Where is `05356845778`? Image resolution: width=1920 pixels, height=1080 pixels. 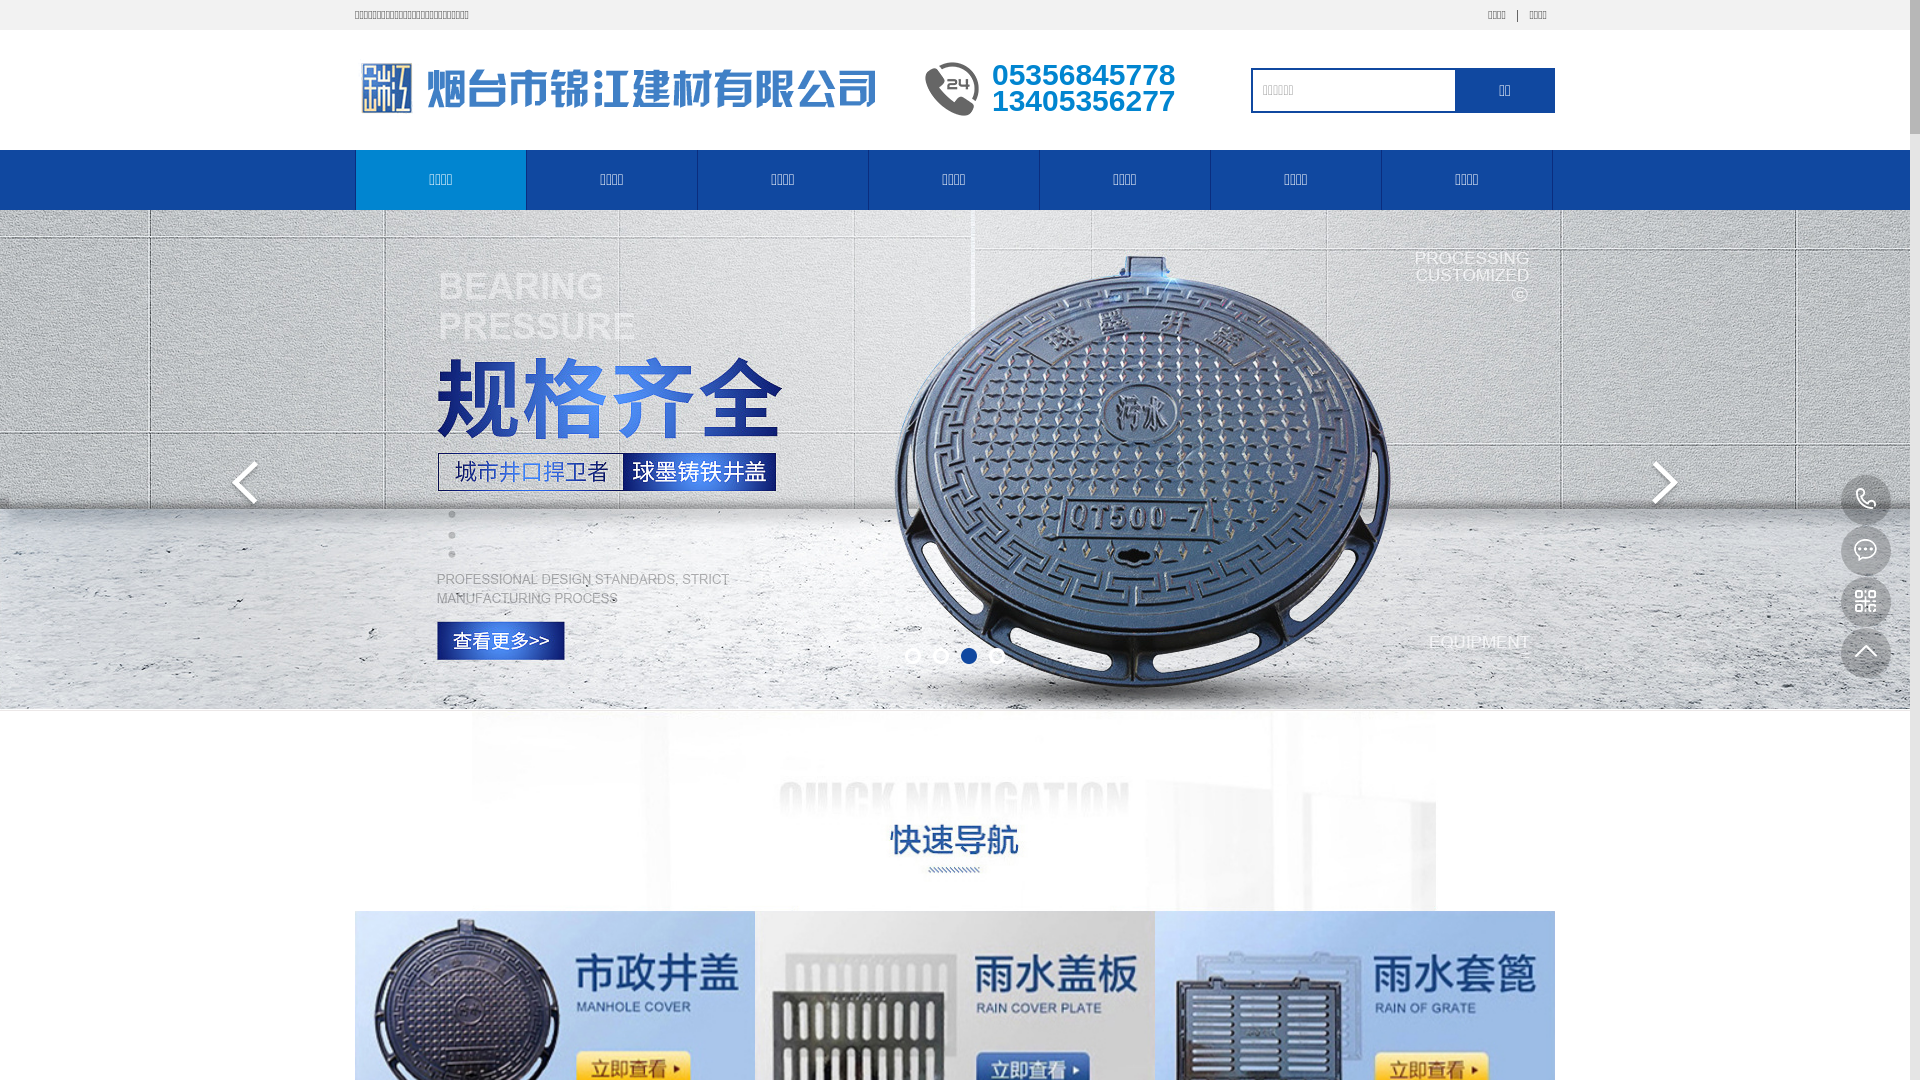
05356845778 is located at coordinates (1866, 500).